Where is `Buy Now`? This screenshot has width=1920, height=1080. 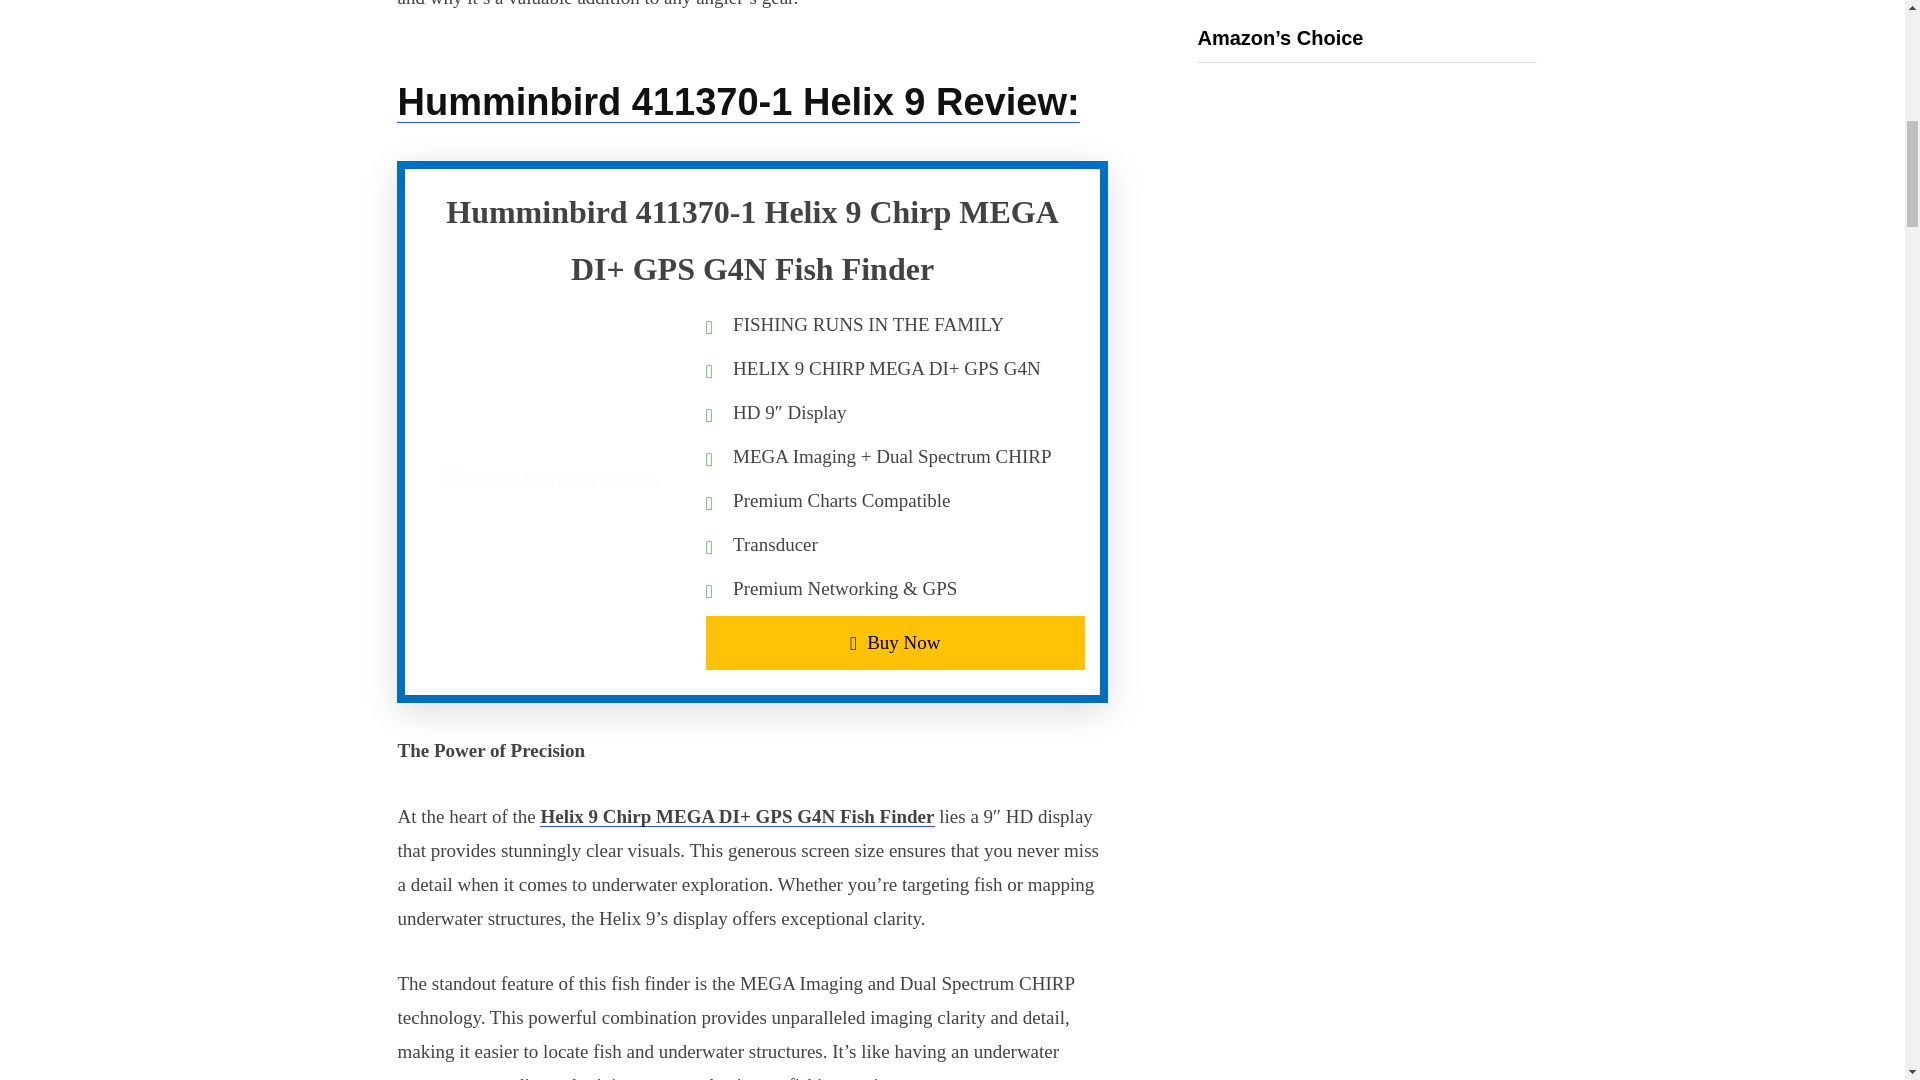 Buy Now is located at coordinates (895, 642).